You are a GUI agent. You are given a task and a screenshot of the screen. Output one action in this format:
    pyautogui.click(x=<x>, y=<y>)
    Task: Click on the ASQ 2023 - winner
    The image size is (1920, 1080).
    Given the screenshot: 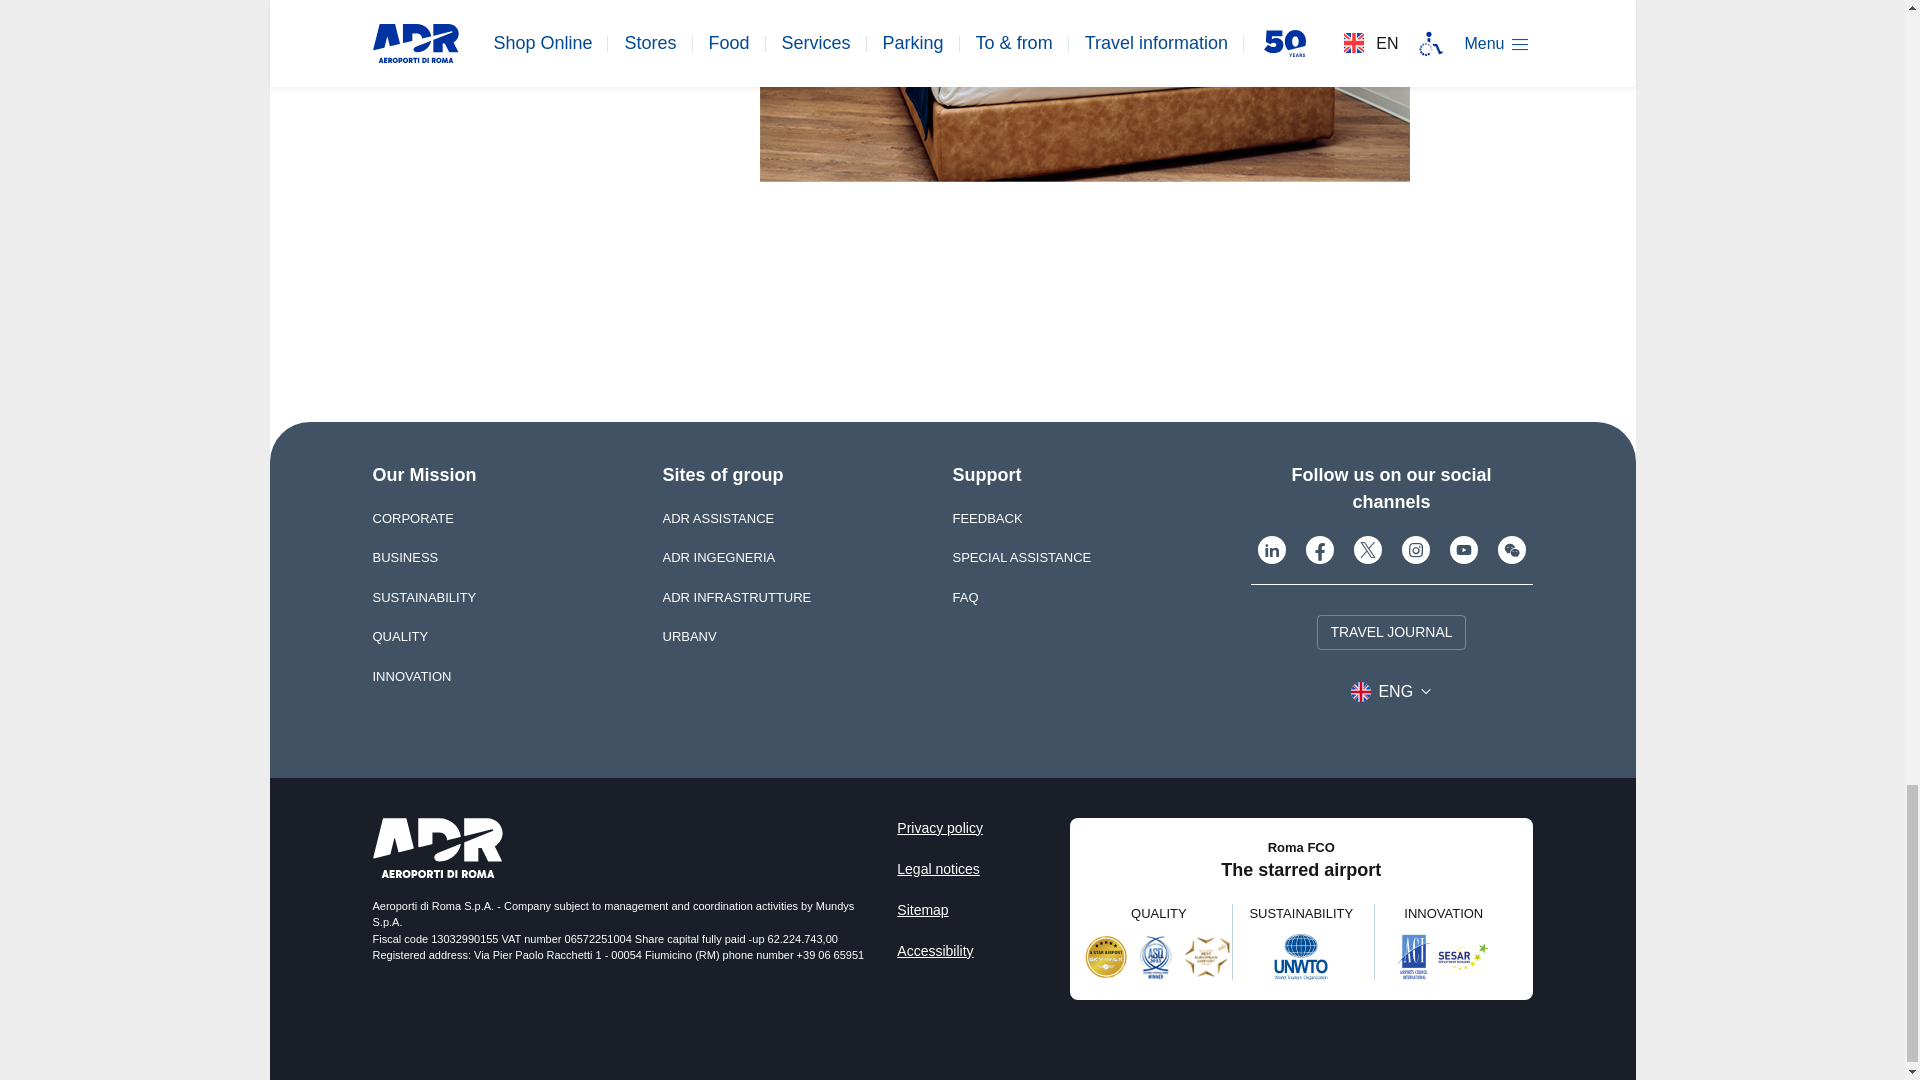 What is the action you would take?
    pyautogui.click(x=1155, y=956)
    